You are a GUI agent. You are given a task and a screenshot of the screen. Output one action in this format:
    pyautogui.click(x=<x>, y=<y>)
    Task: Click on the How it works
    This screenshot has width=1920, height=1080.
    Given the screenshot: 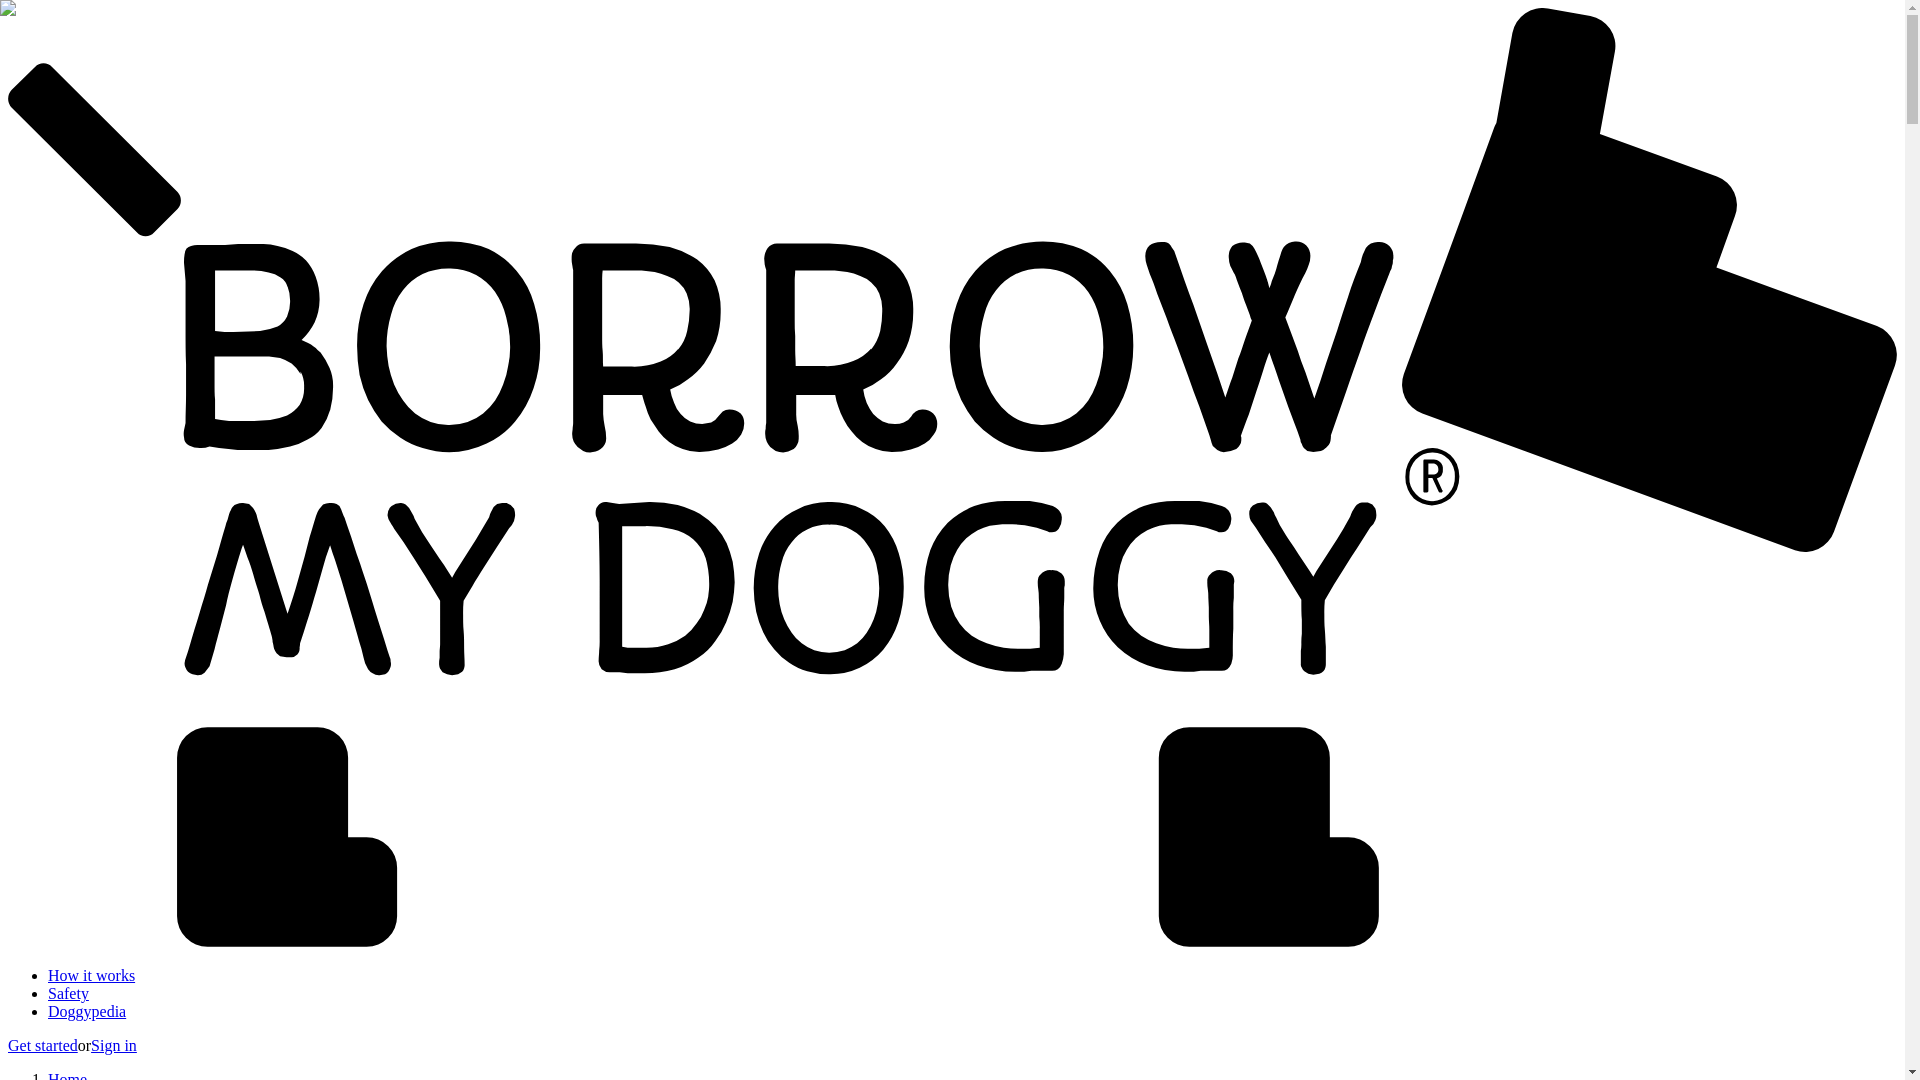 What is the action you would take?
    pyautogui.click(x=91, y=974)
    